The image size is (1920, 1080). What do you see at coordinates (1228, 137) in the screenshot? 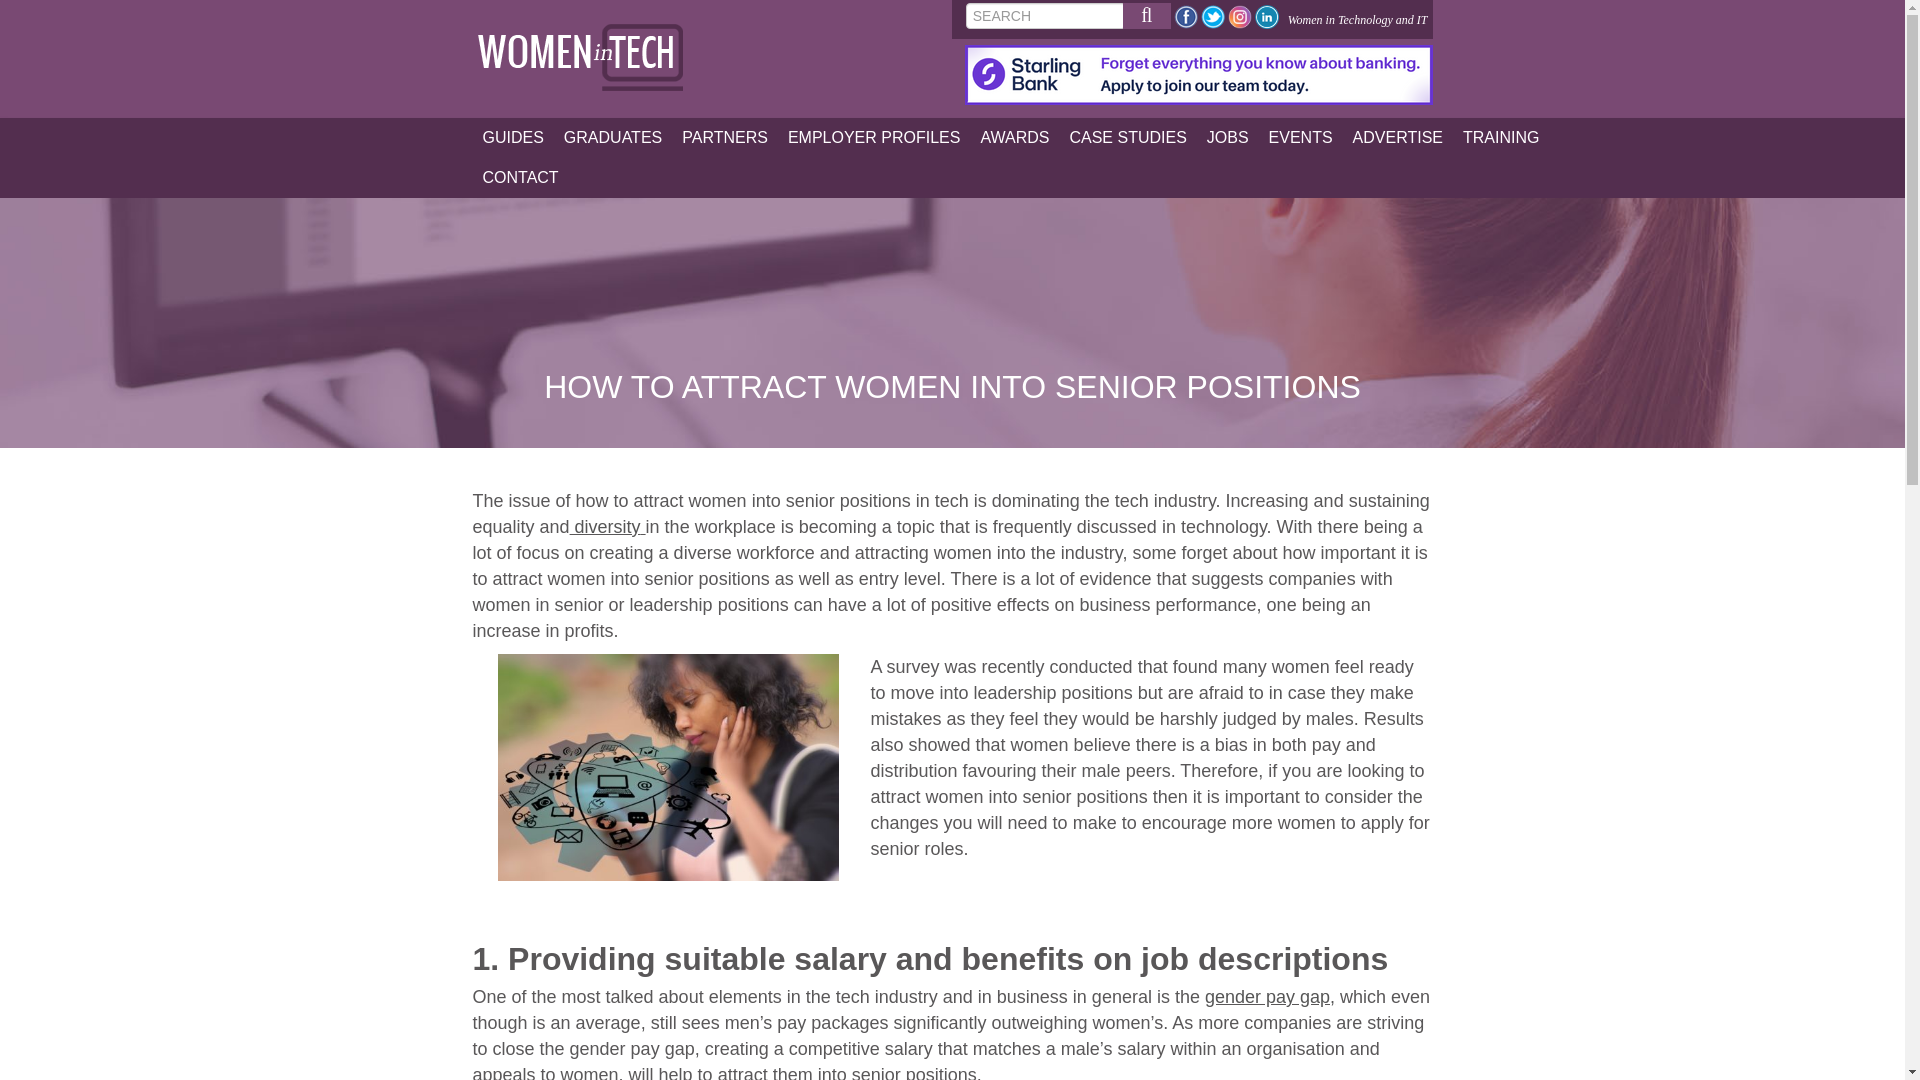
I see `JOBS` at bounding box center [1228, 137].